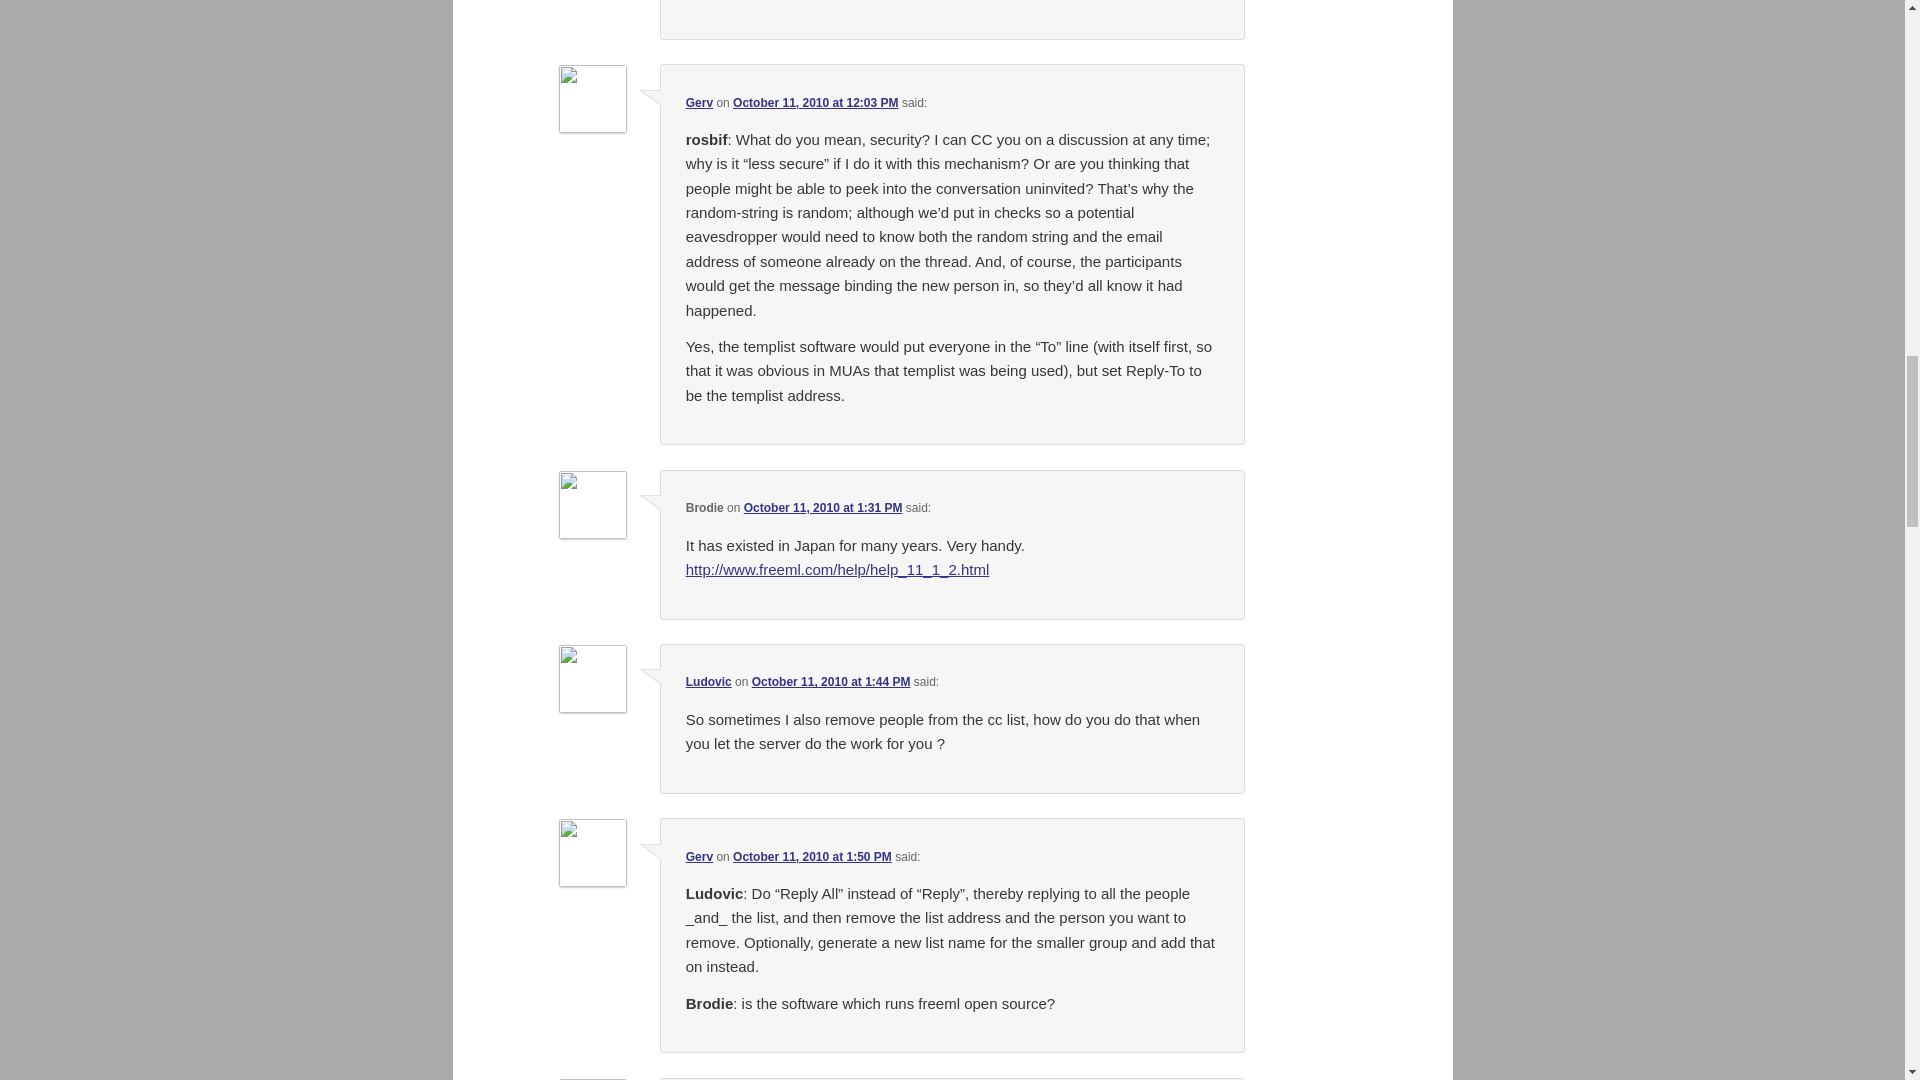 Image resolution: width=1920 pixels, height=1080 pixels. Describe the element at coordinates (816, 103) in the screenshot. I see `October 11, 2010 at 12:03 PM` at that location.